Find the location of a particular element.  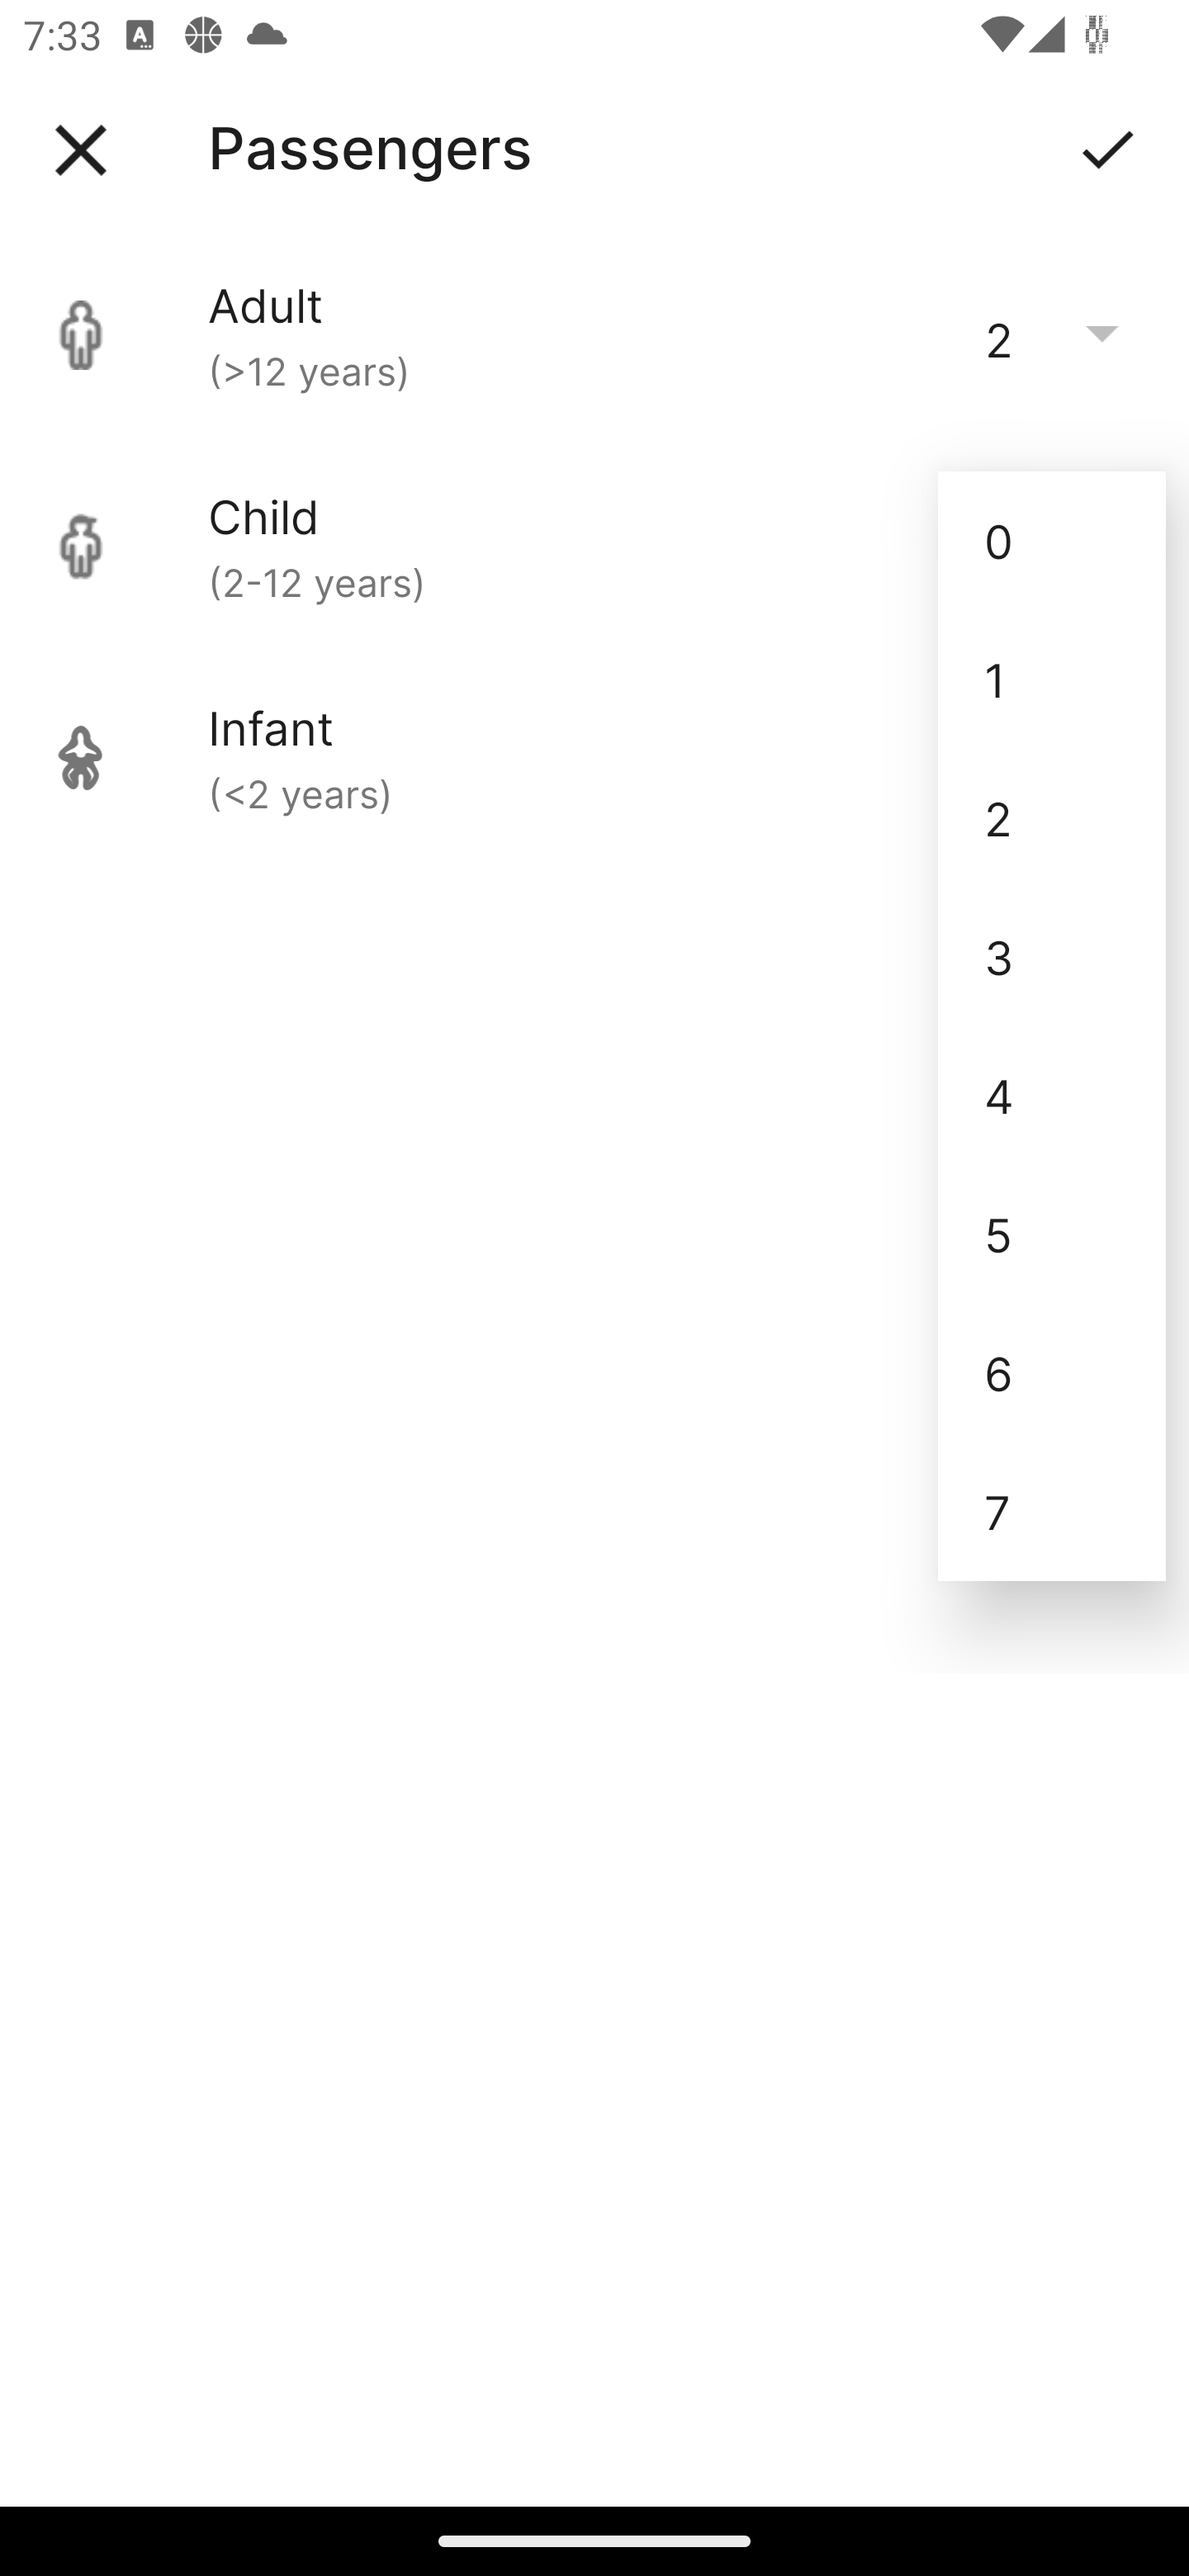

0 is located at coordinates (1052, 540).